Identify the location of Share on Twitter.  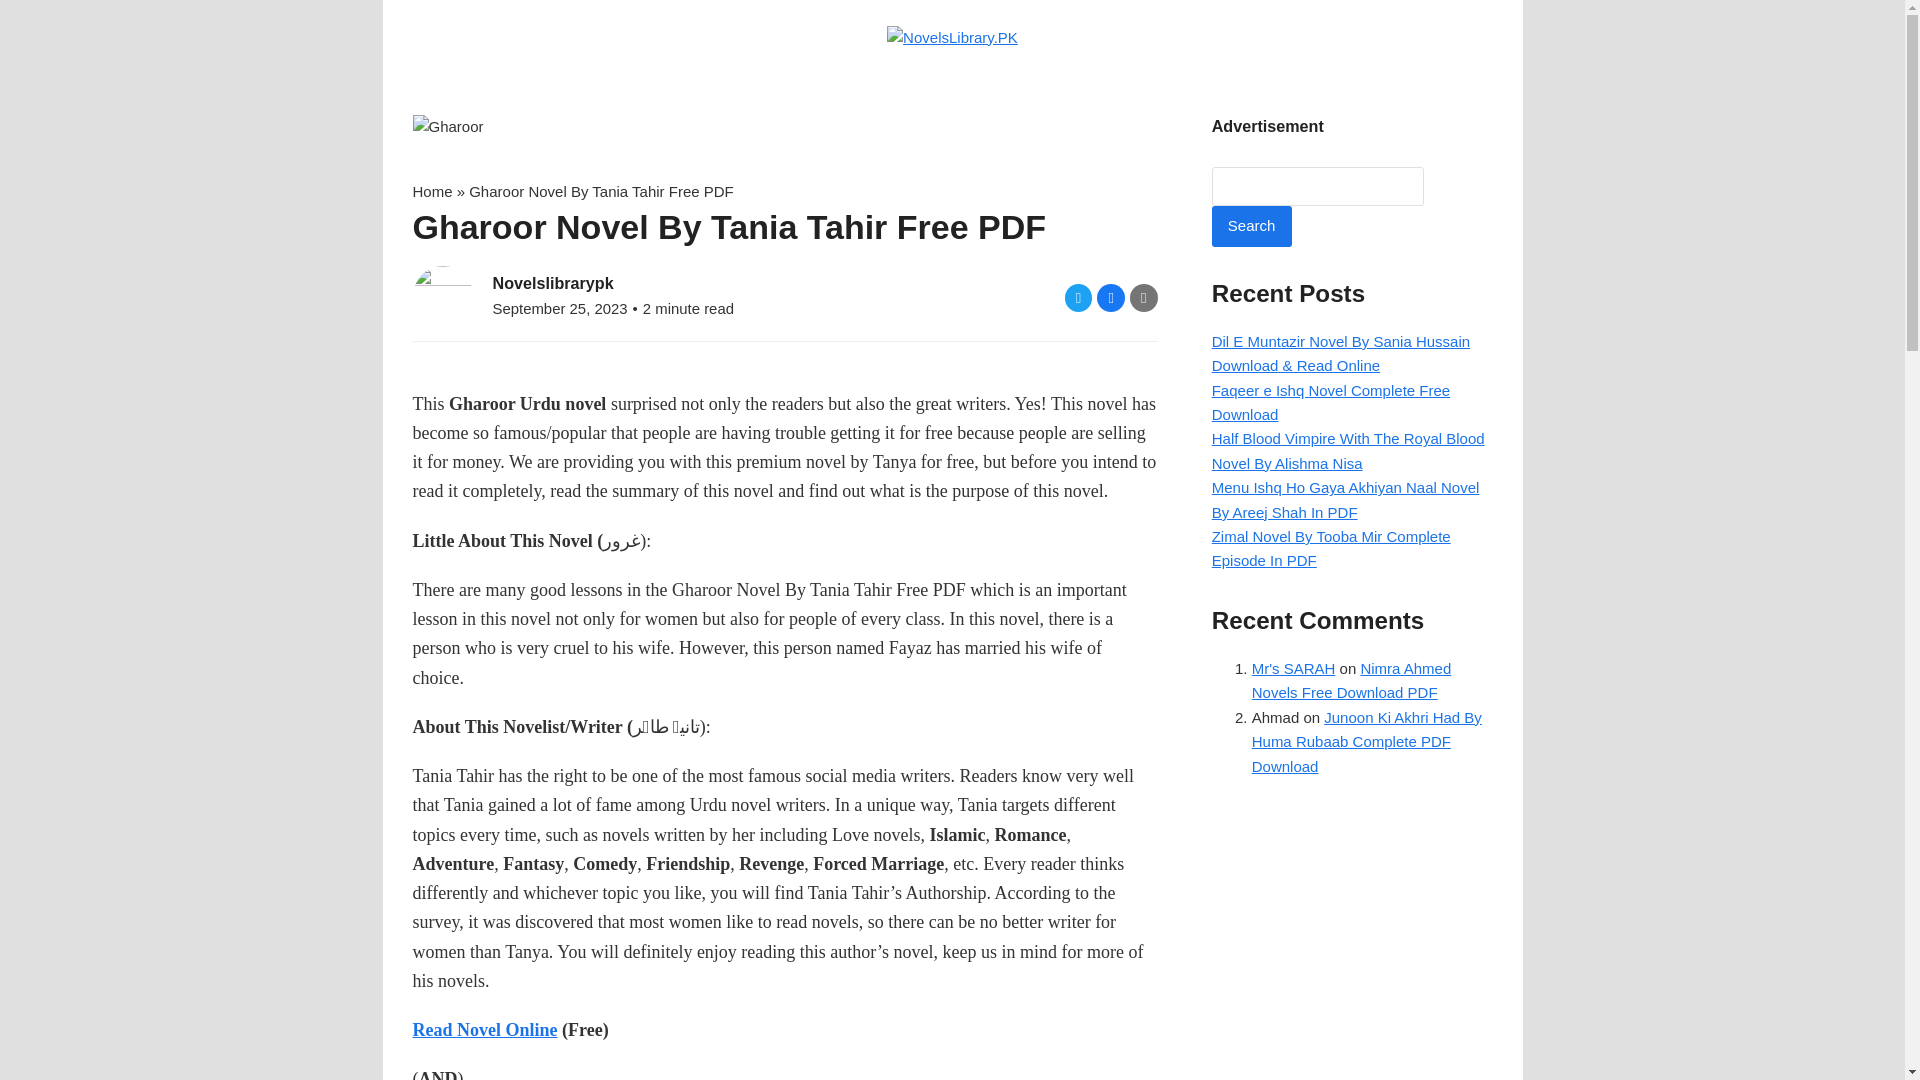
(1078, 298).